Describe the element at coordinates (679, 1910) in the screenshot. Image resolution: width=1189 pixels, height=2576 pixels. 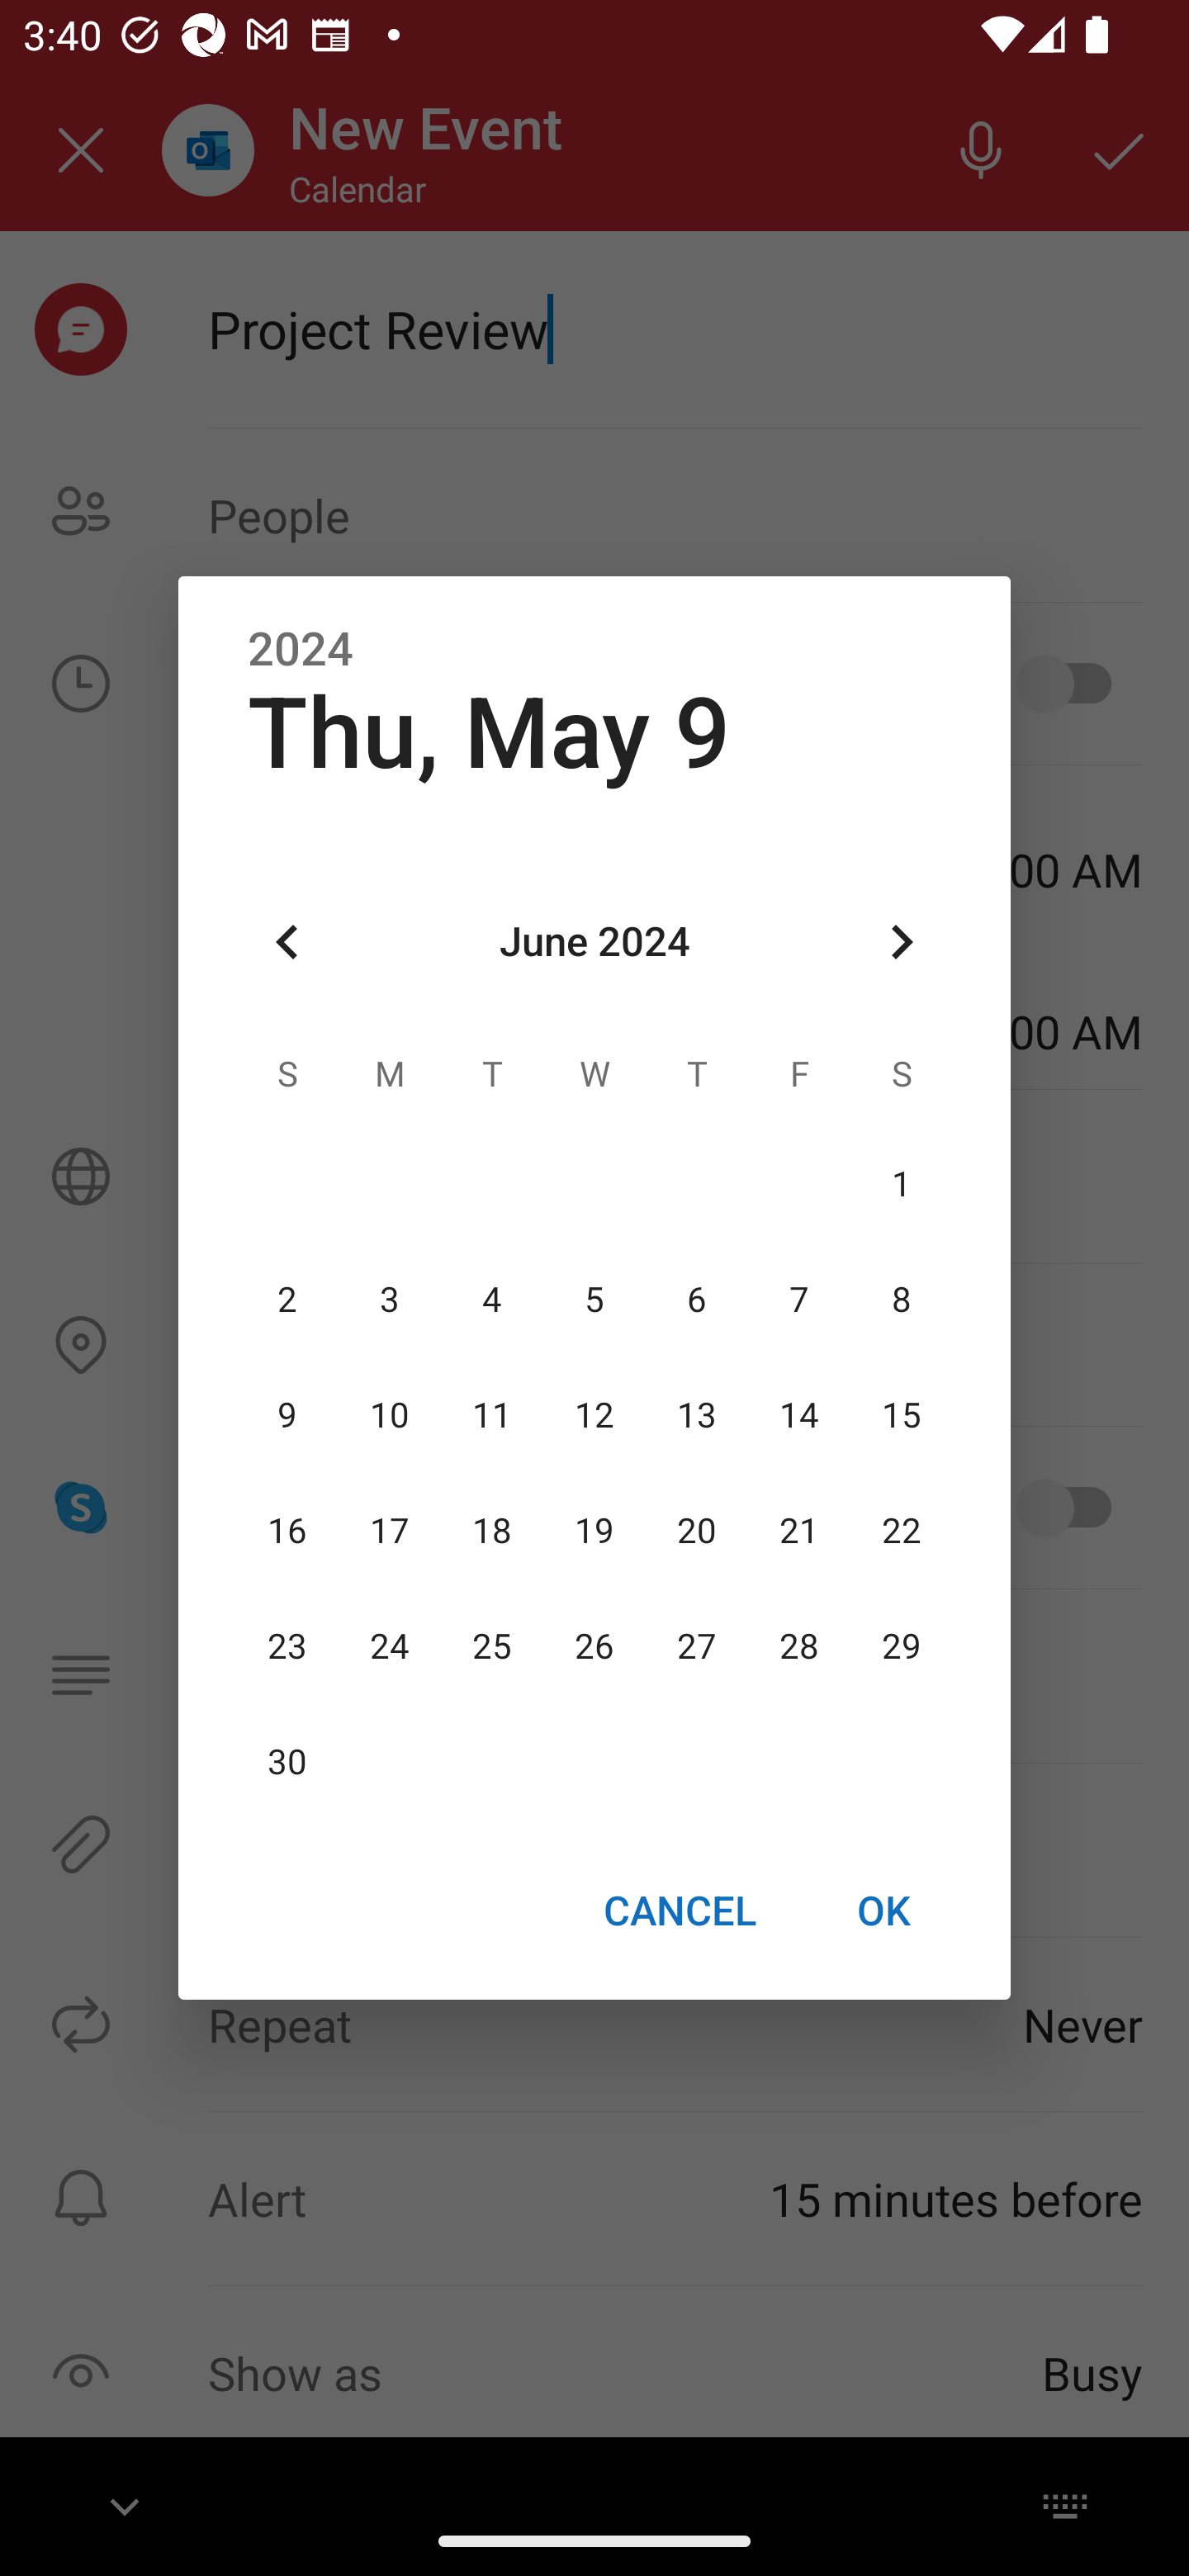
I see `CANCEL` at that location.